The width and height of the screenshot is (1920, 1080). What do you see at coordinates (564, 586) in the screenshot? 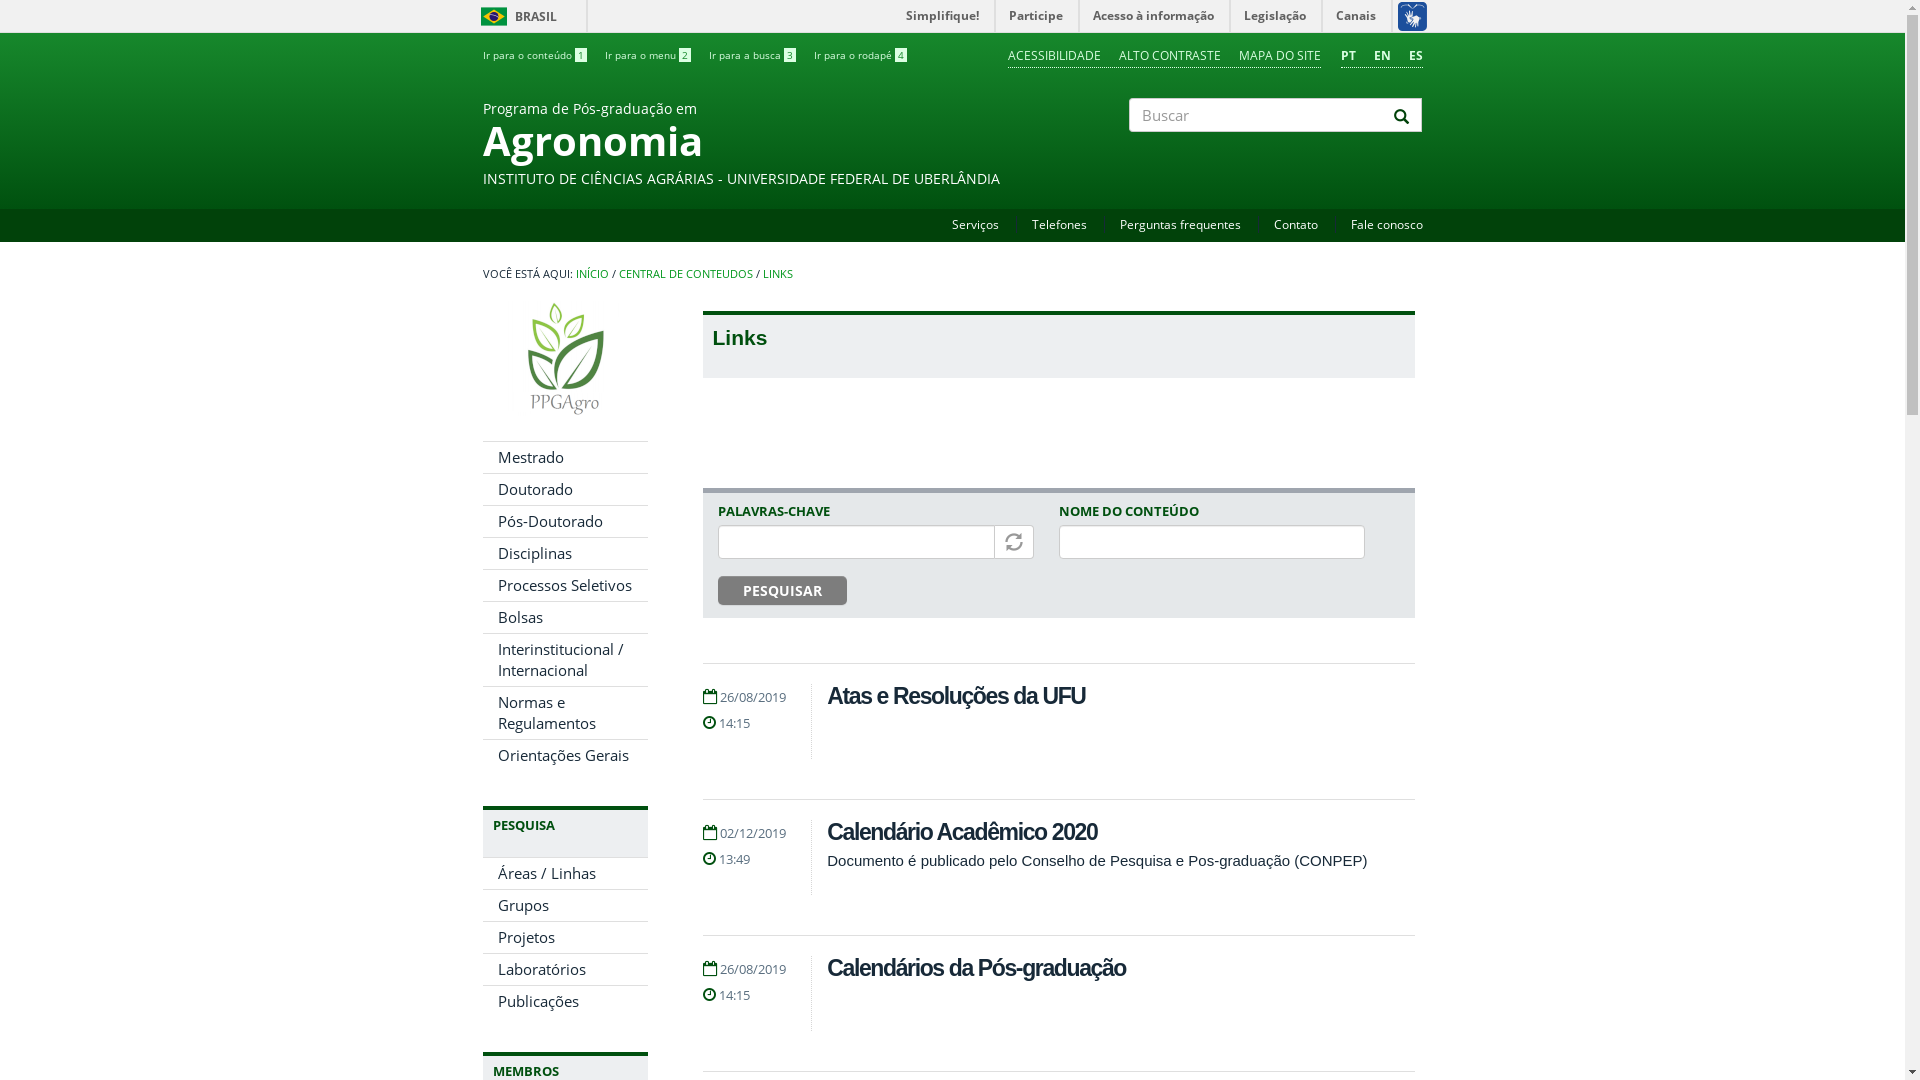
I see `Processos Seletivos` at bounding box center [564, 586].